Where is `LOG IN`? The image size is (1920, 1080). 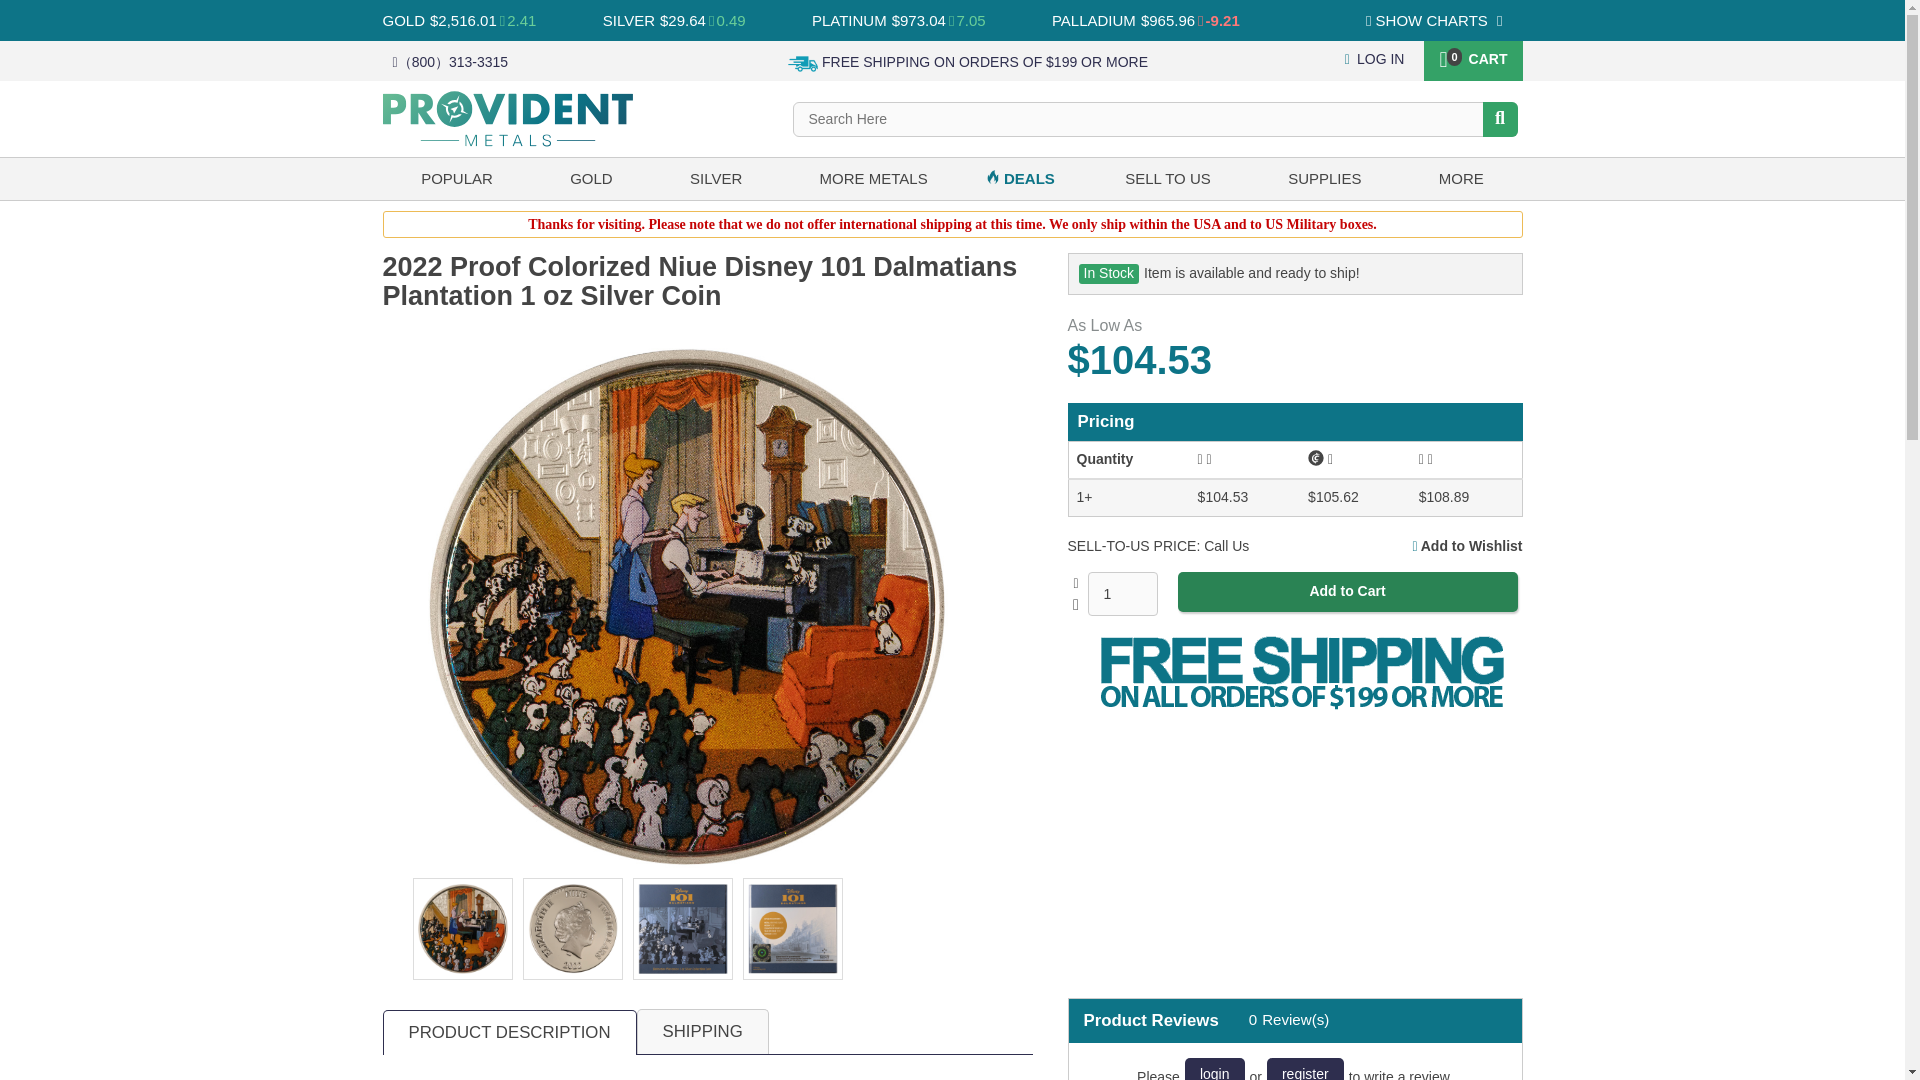 LOG IN is located at coordinates (1375, 58).